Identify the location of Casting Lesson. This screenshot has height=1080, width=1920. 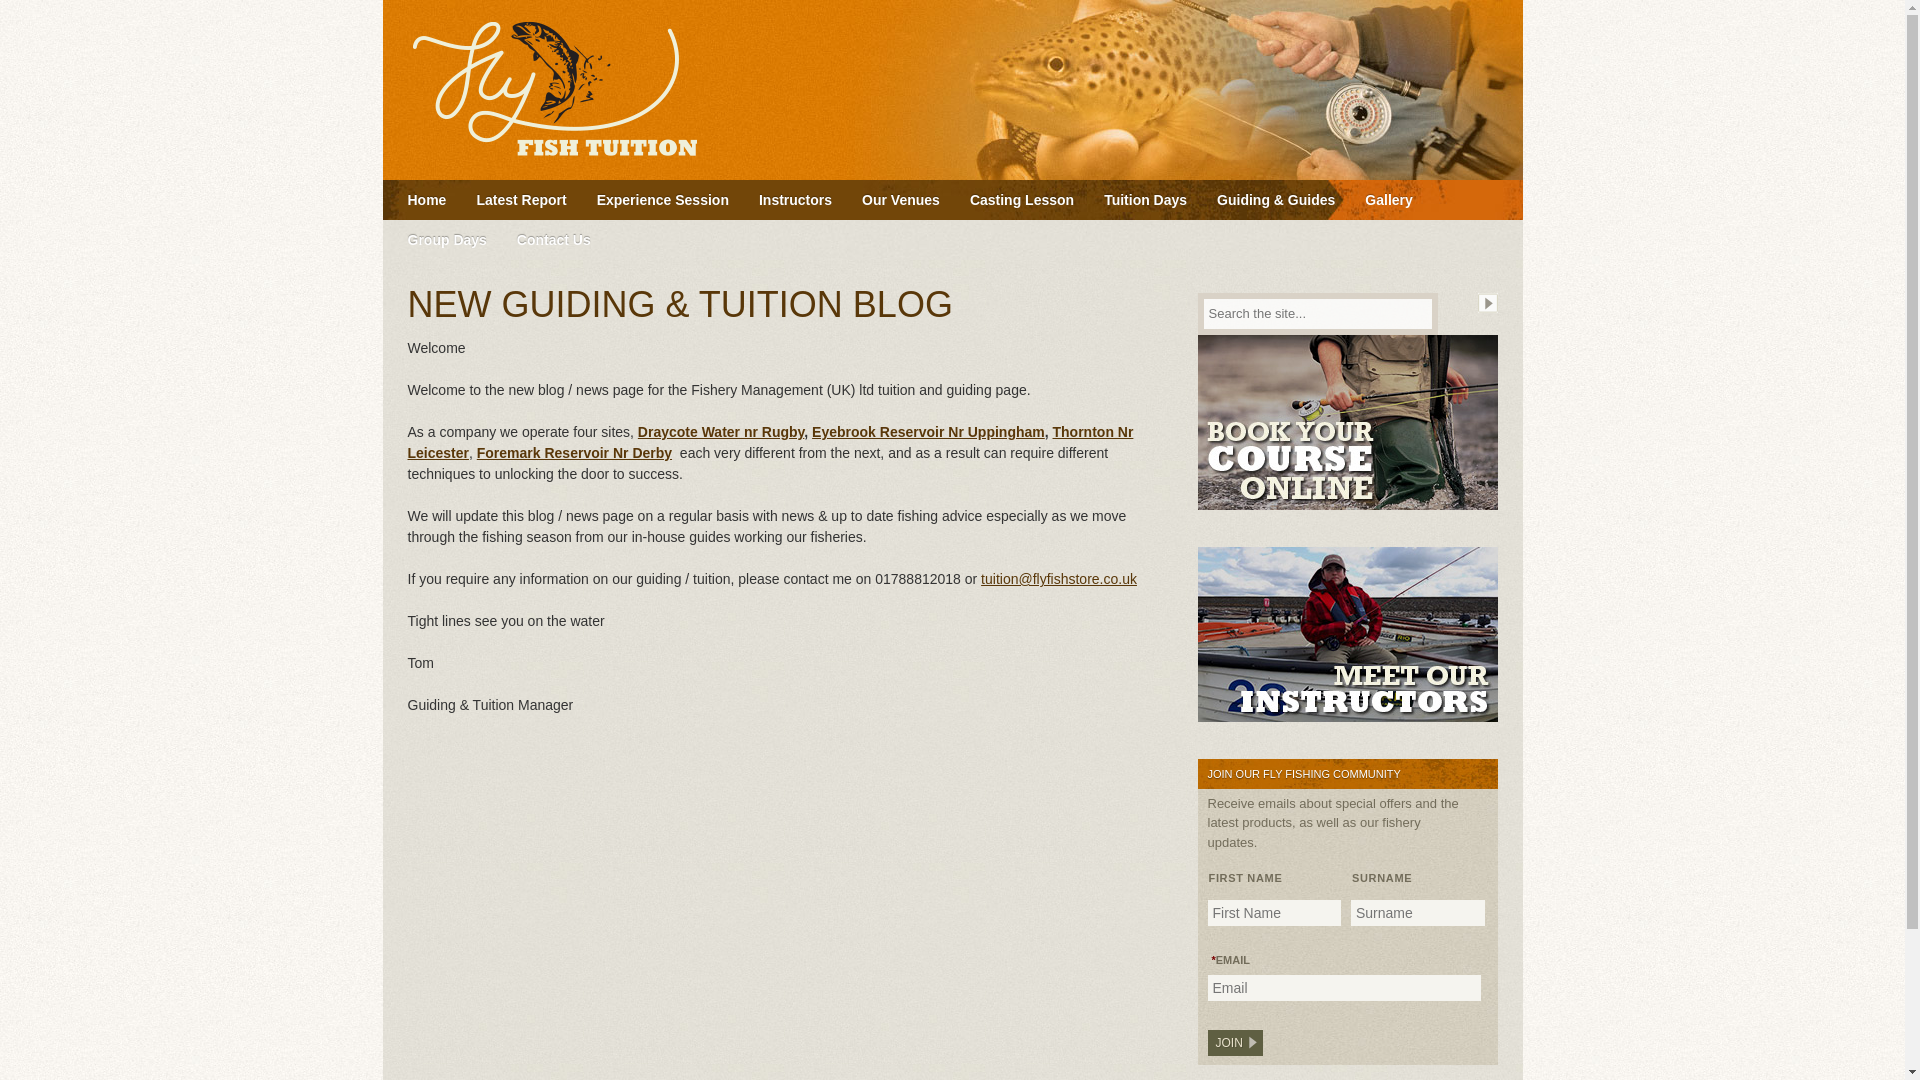
(1021, 200).